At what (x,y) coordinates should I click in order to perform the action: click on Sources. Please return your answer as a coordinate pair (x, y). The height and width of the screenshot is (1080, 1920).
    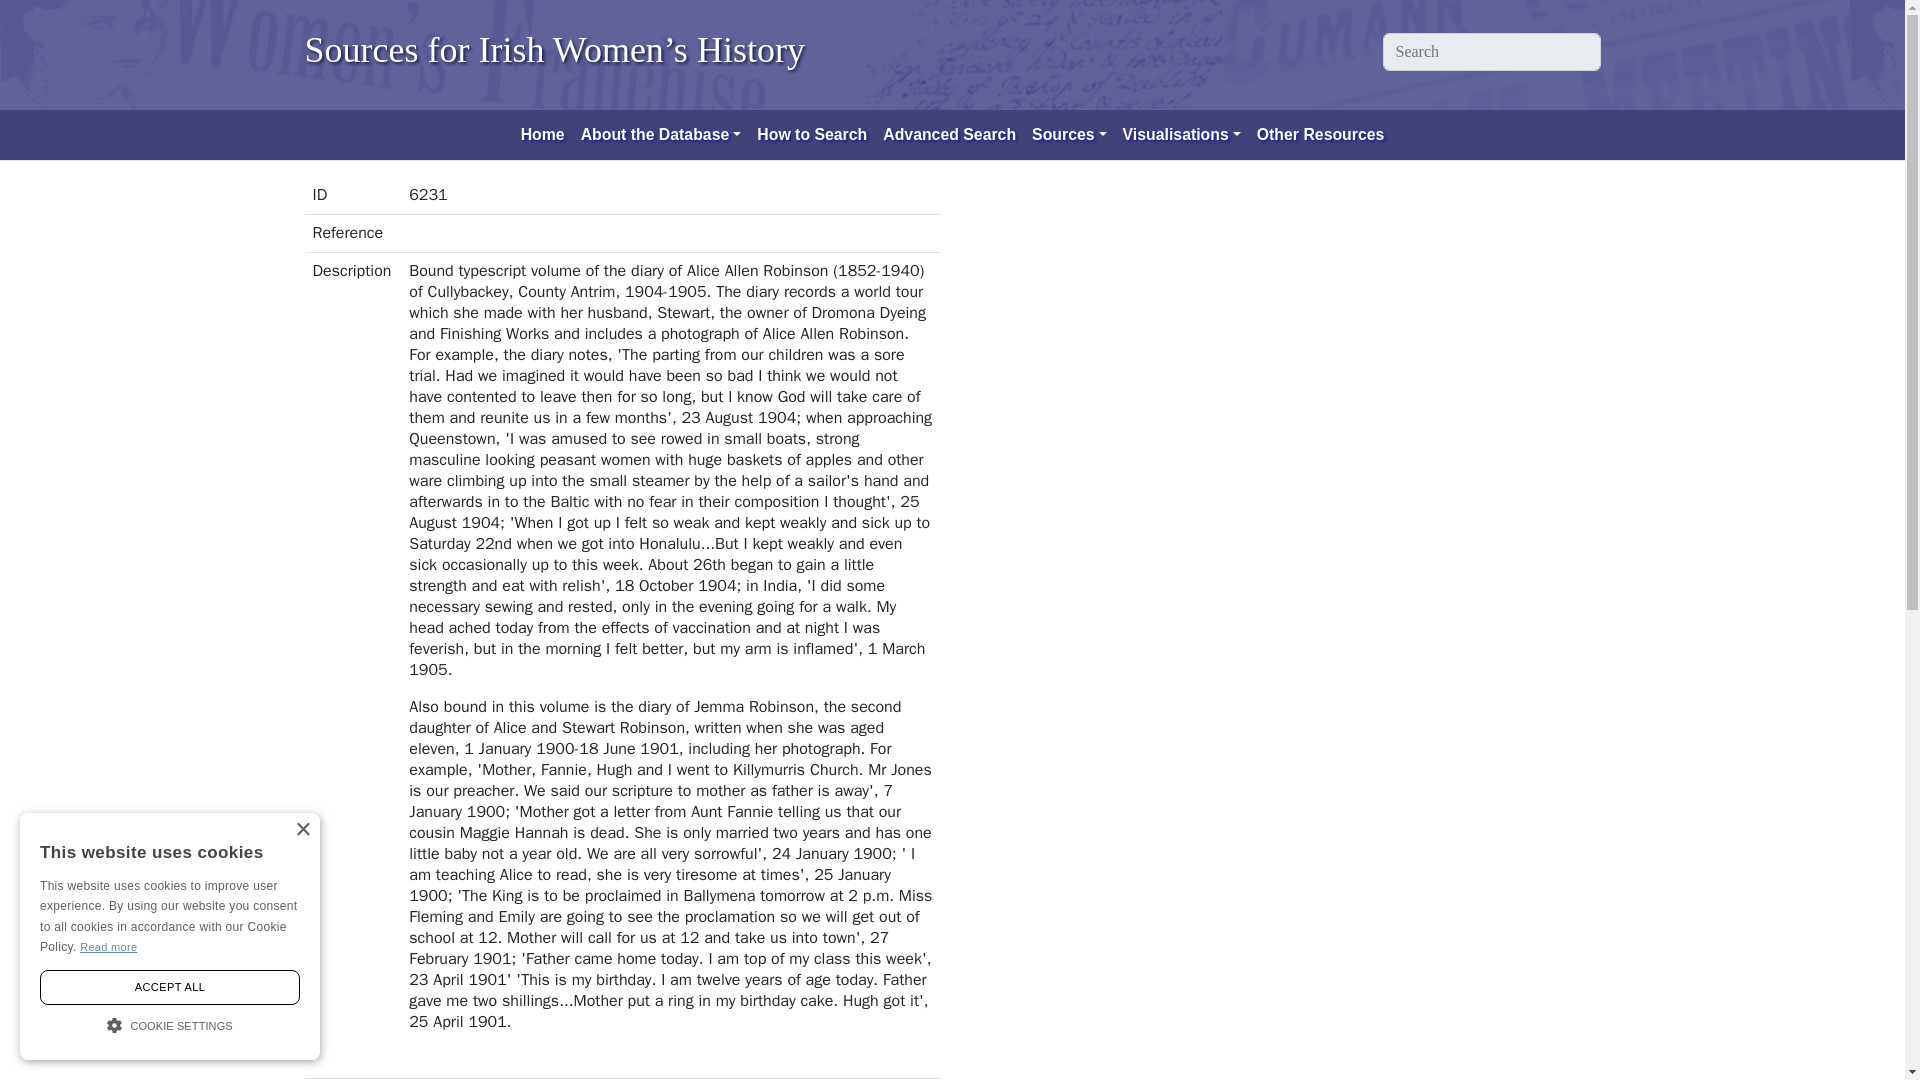
    Looking at the image, I should click on (1069, 134).